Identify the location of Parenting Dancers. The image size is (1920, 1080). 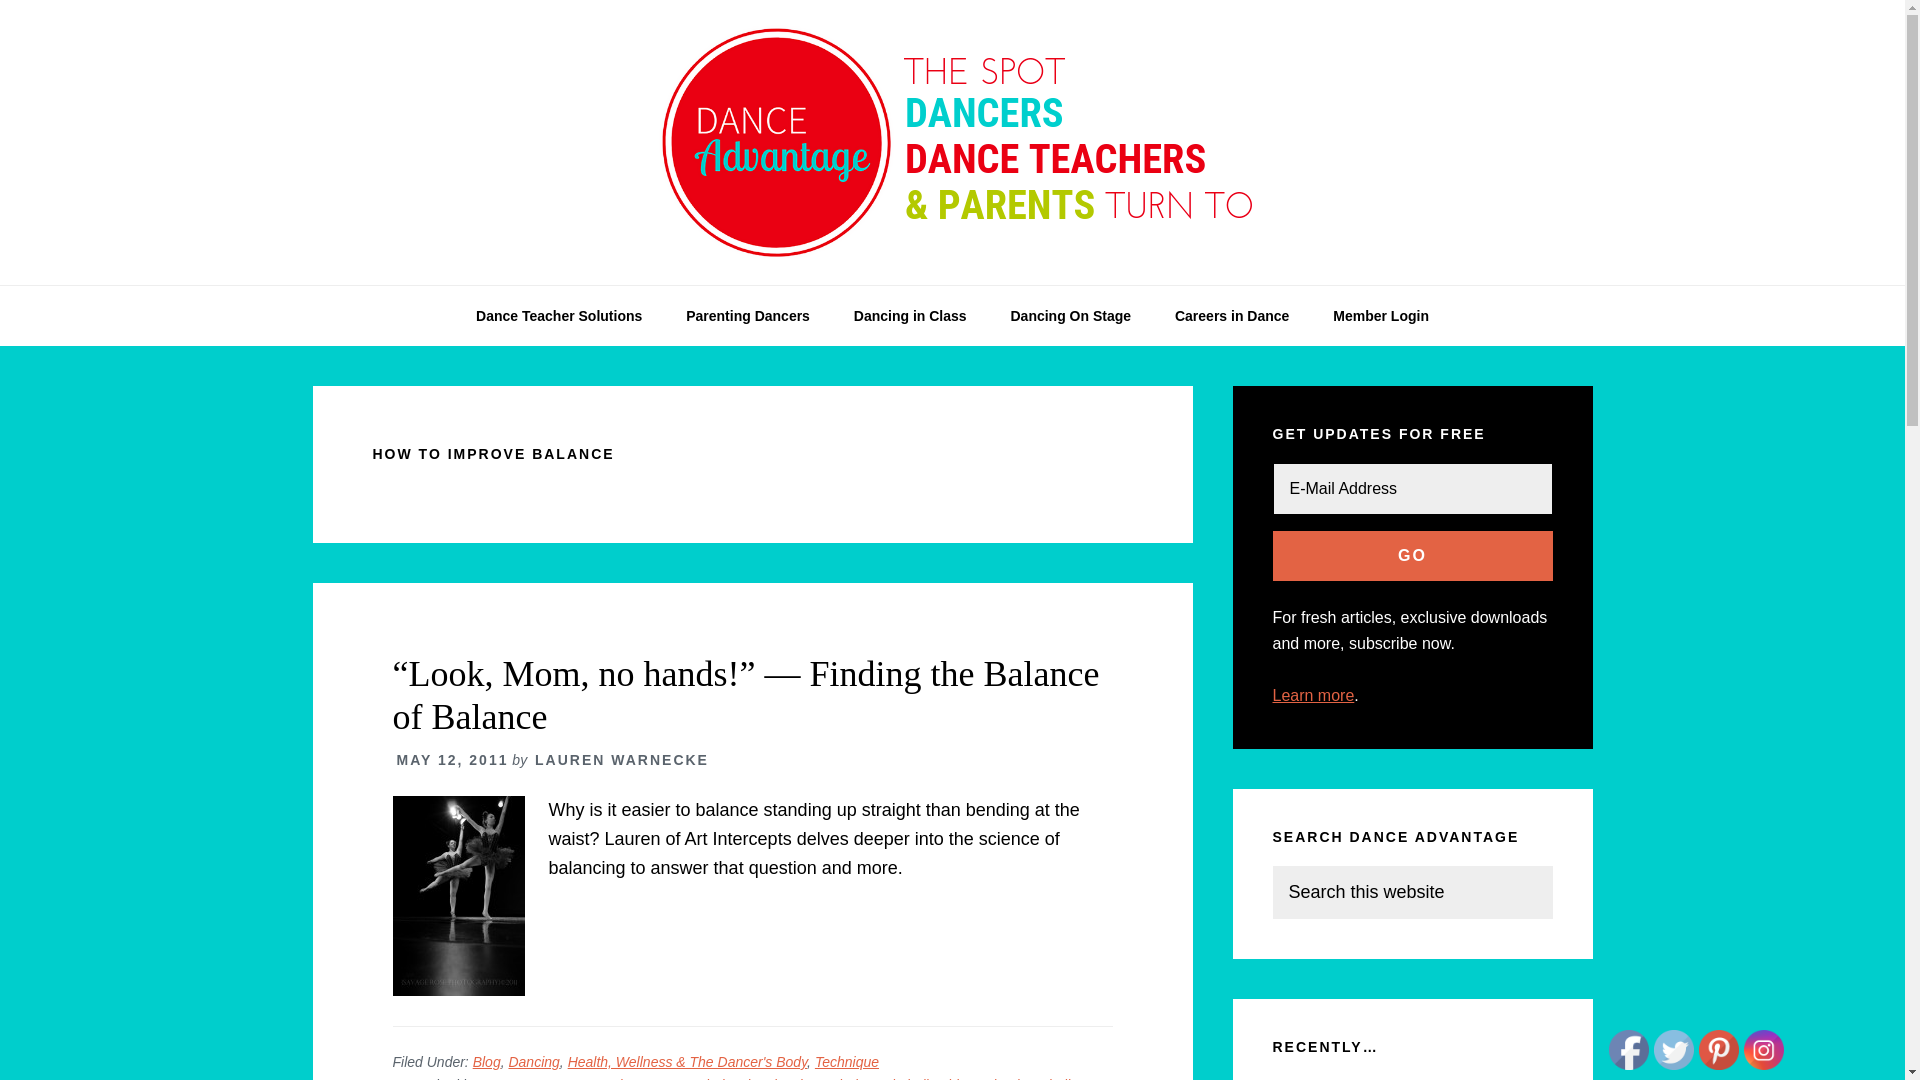
(748, 316).